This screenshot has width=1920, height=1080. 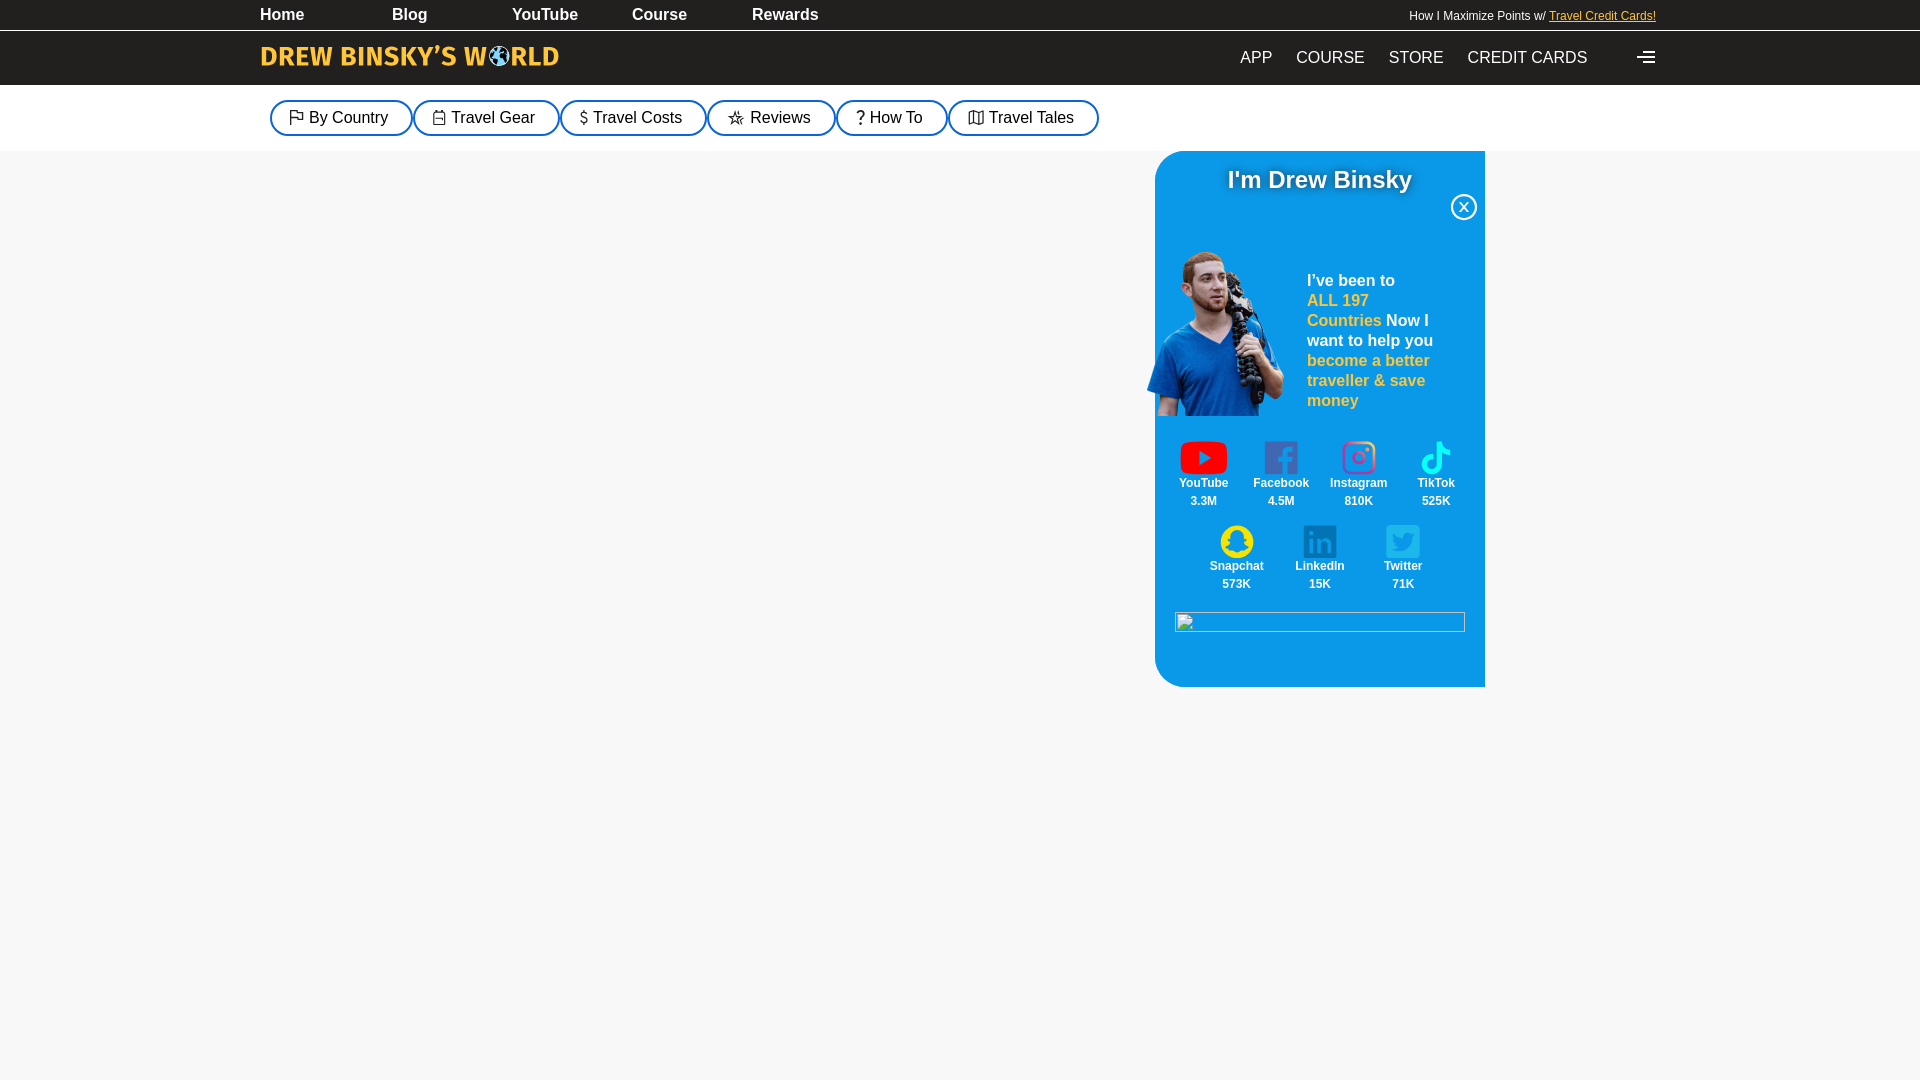 What do you see at coordinates (680, 15) in the screenshot?
I see `Course` at bounding box center [680, 15].